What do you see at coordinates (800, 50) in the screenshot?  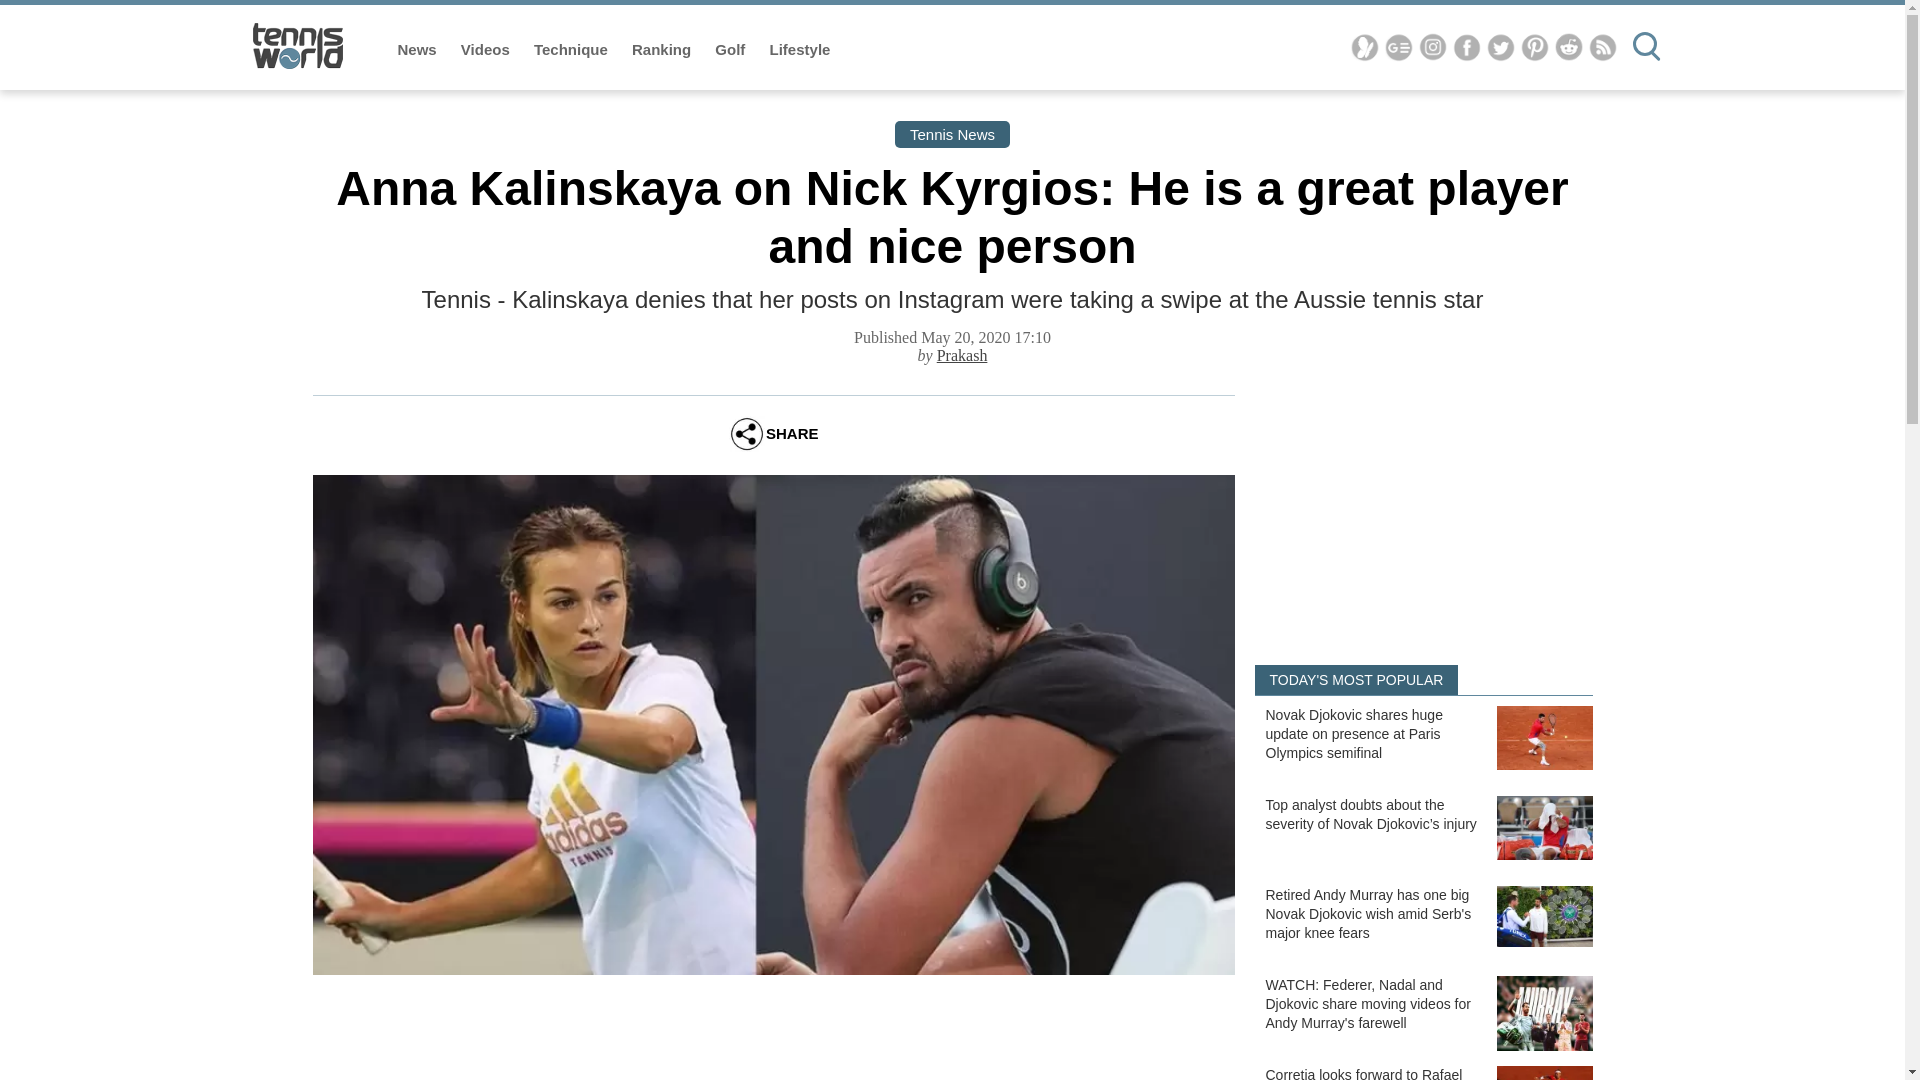 I see `Lifestyle` at bounding box center [800, 50].